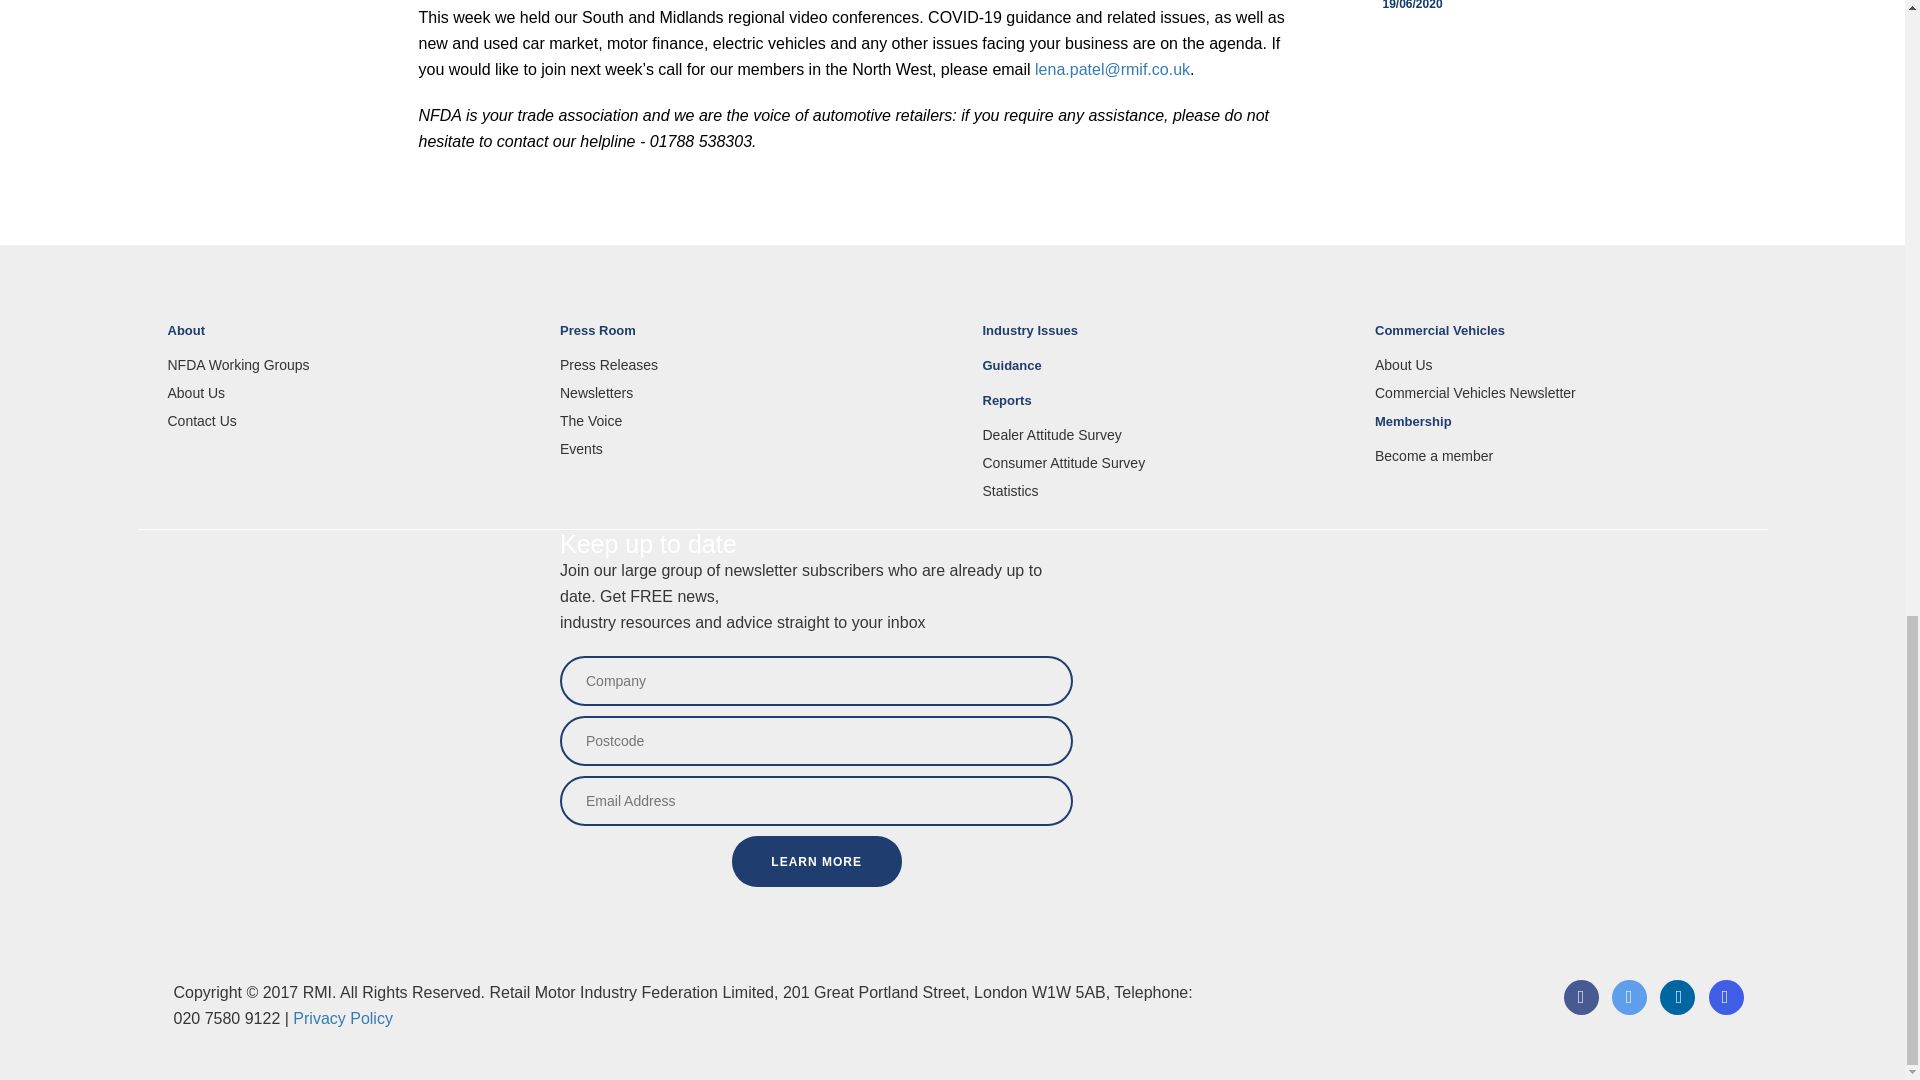  I want to click on LinkedIn, so click(1676, 1010).